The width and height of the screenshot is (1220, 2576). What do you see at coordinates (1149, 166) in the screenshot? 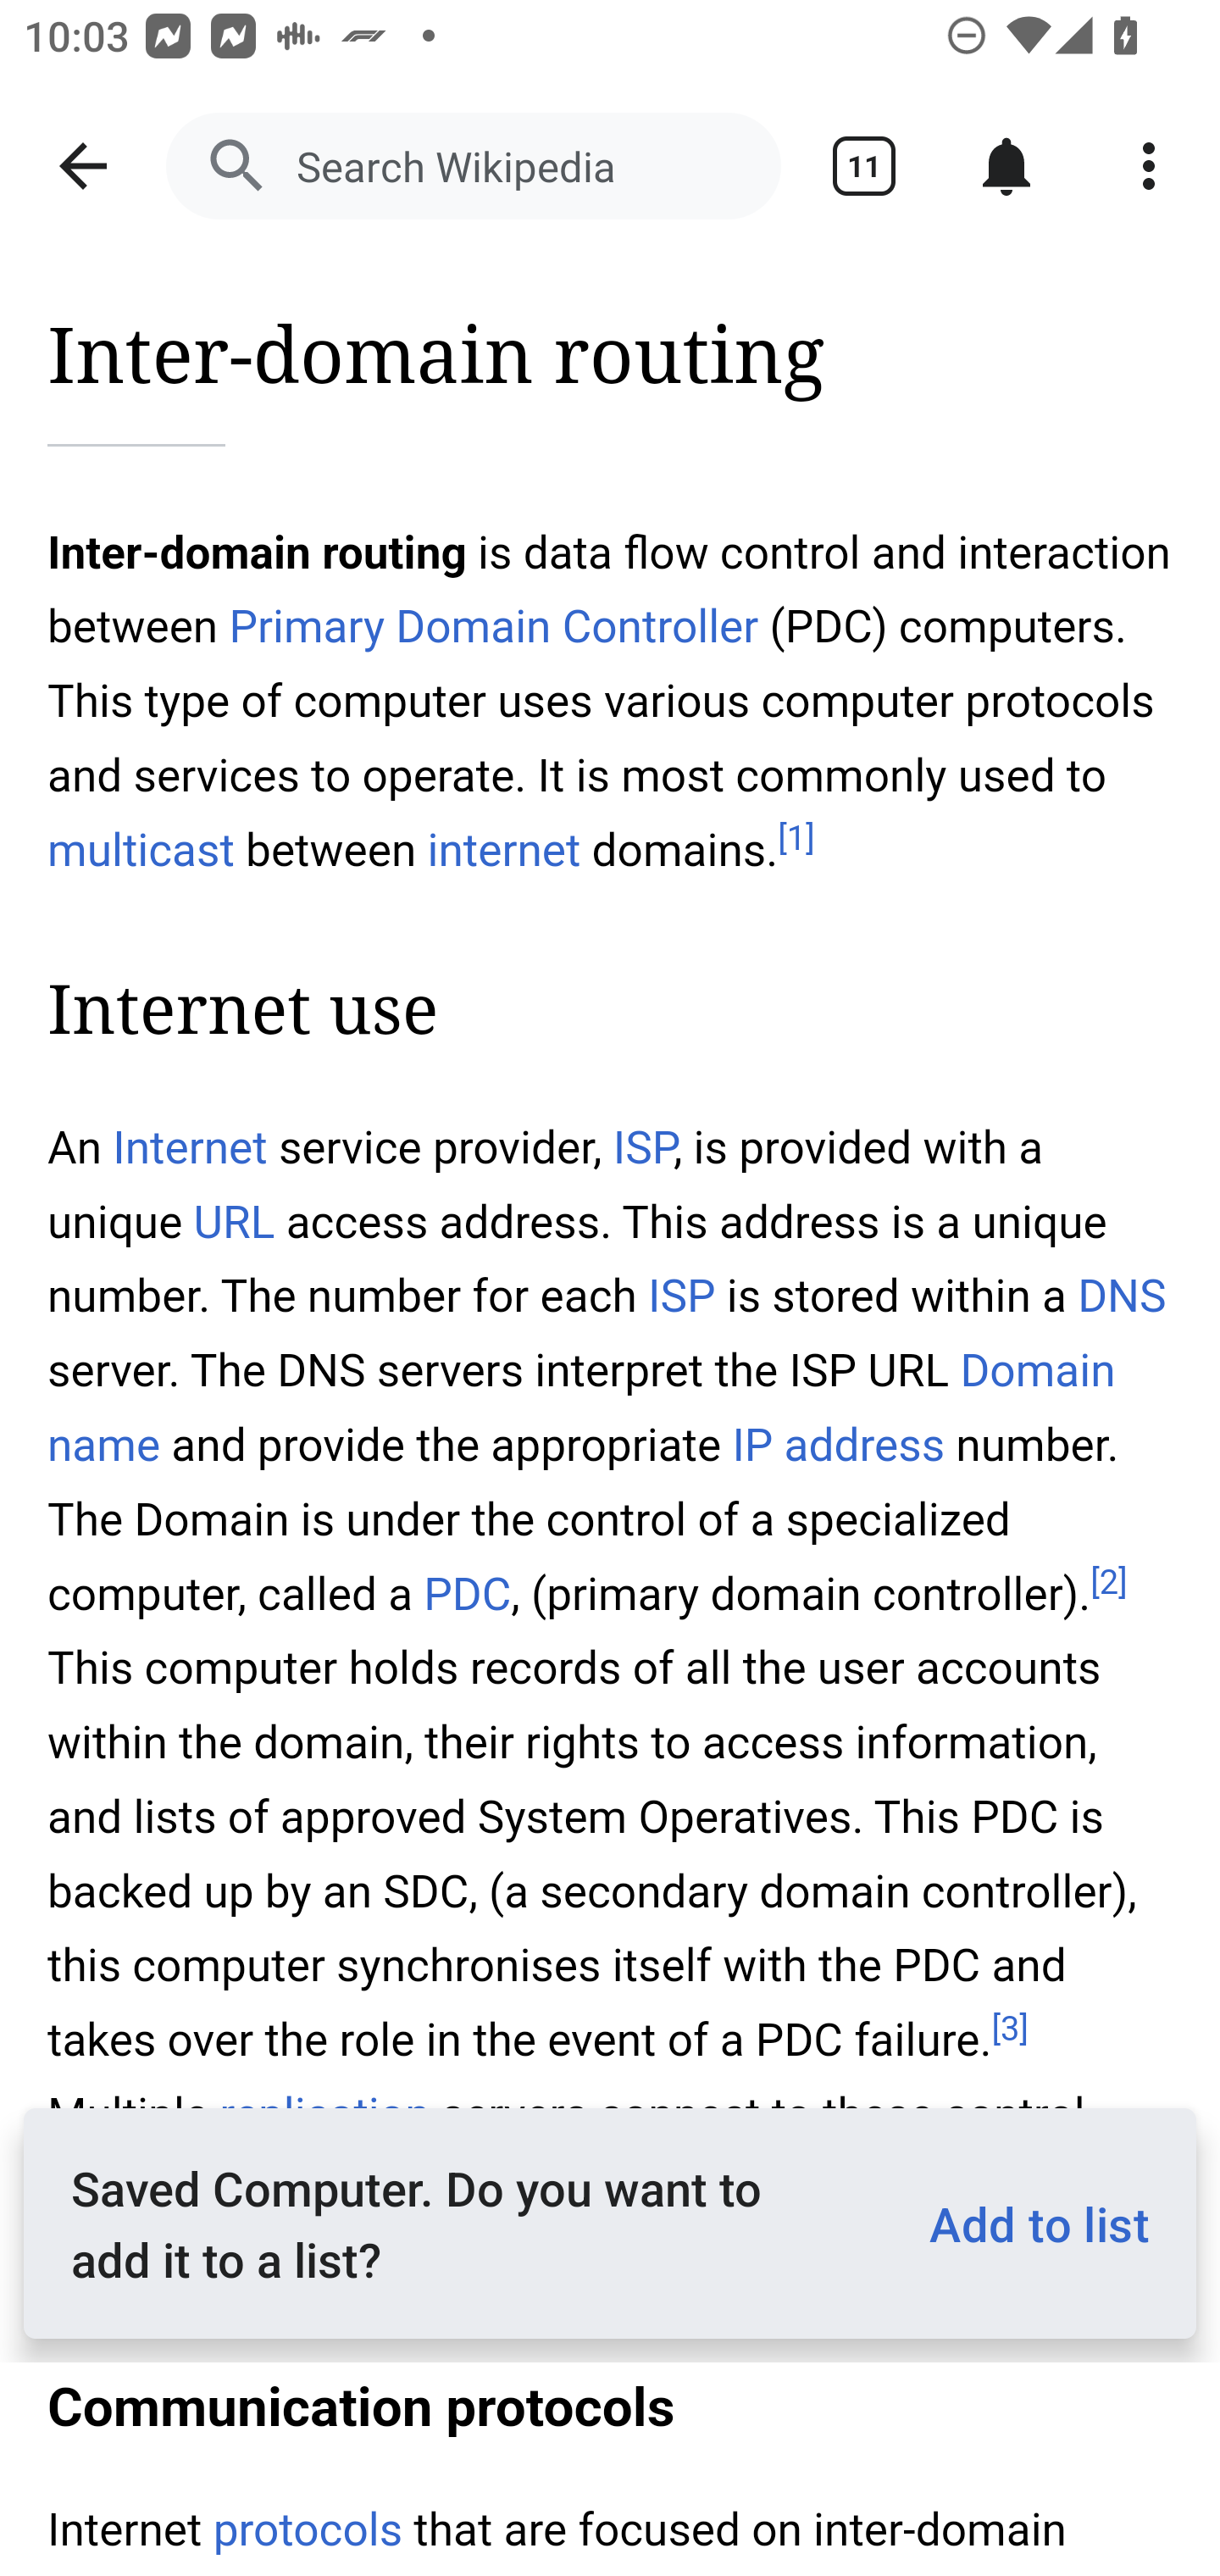
I see `More options` at bounding box center [1149, 166].